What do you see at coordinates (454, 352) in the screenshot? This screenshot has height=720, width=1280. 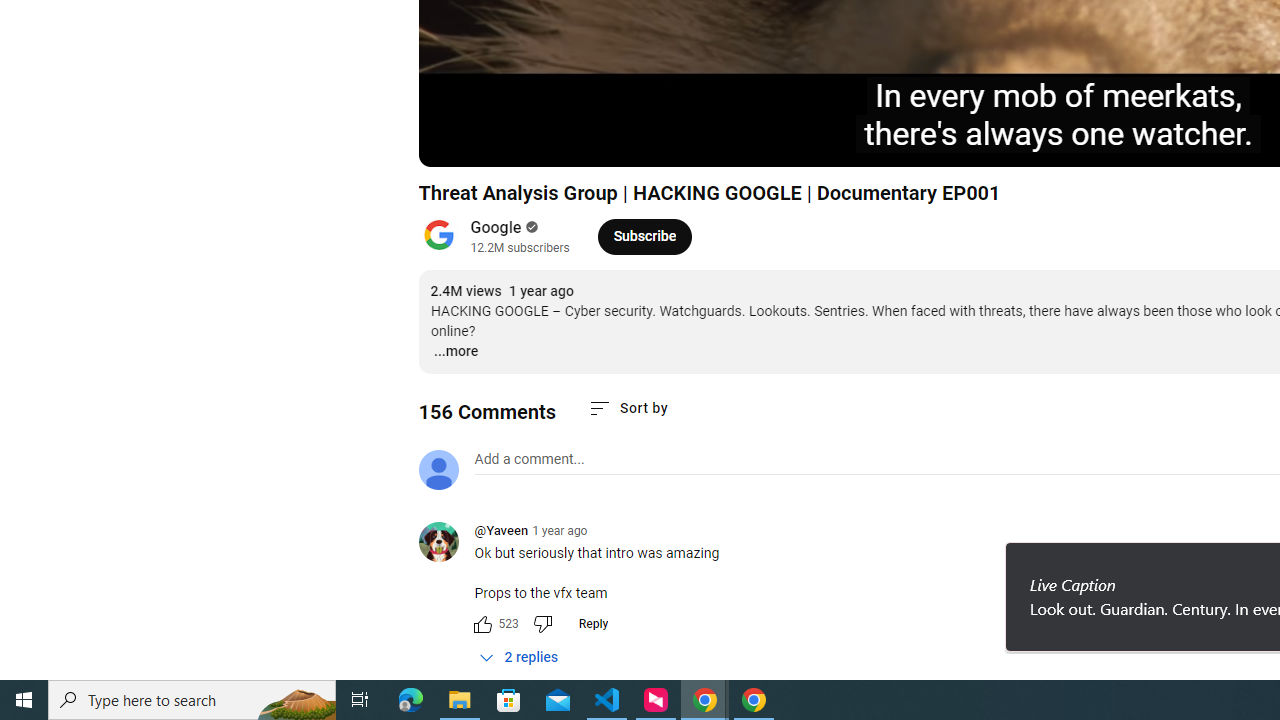 I see `...more` at bounding box center [454, 352].